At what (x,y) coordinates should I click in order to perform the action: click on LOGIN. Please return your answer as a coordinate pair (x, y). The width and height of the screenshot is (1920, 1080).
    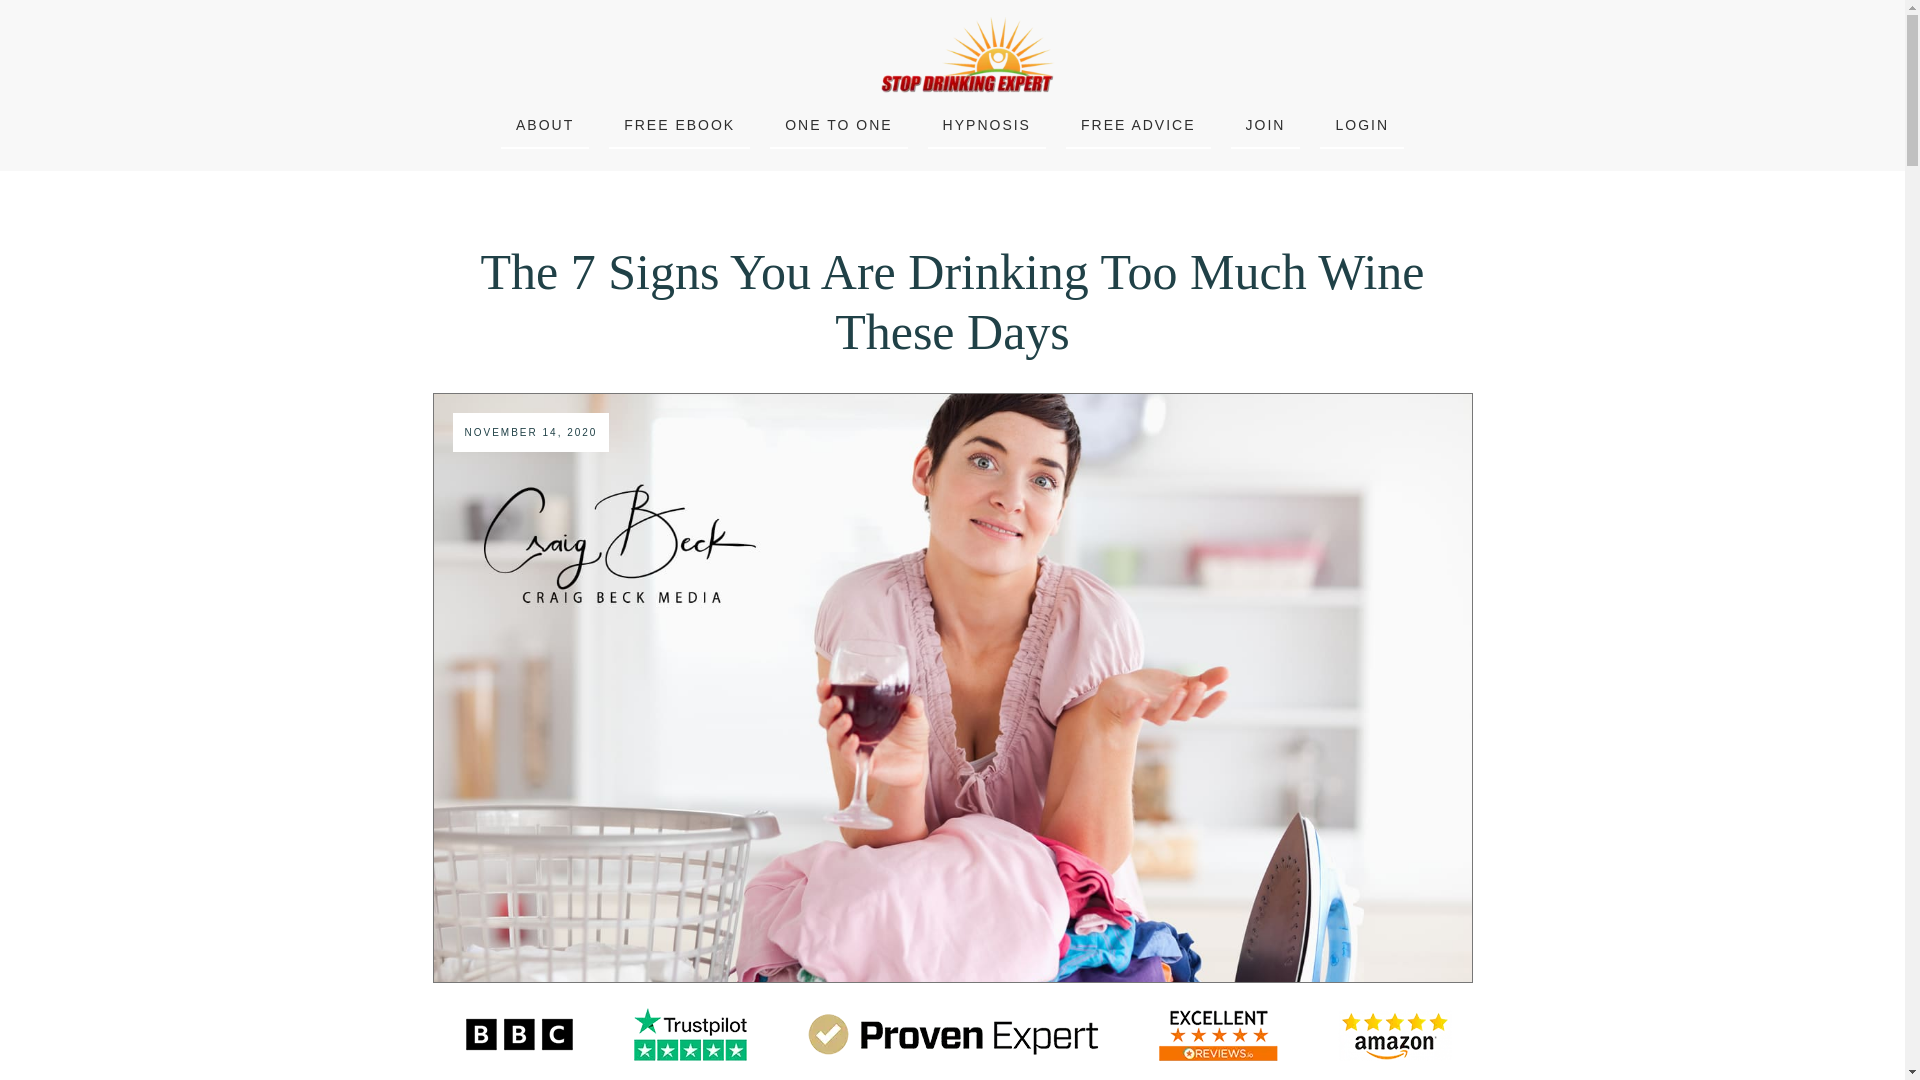
    Looking at the image, I should click on (1361, 125).